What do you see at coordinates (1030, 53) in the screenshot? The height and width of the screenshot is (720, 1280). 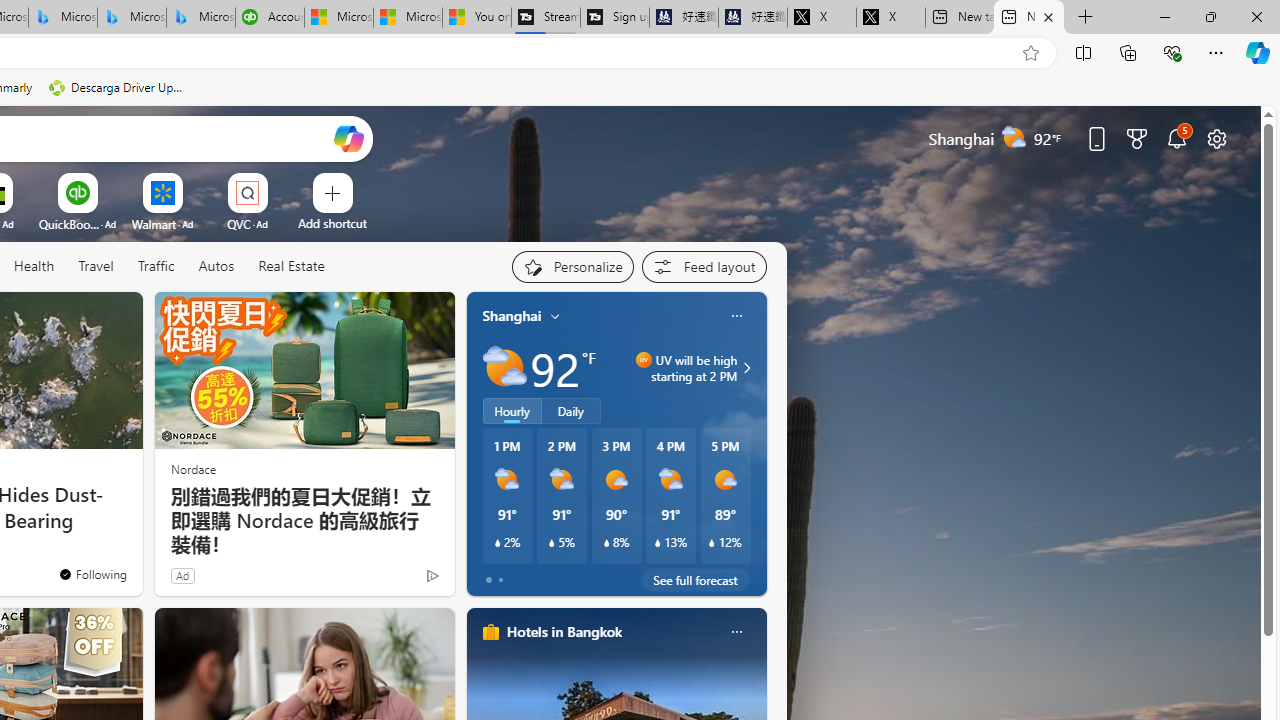 I see `Add this page to favorites (Ctrl+D)` at bounding box center [1030, 53].